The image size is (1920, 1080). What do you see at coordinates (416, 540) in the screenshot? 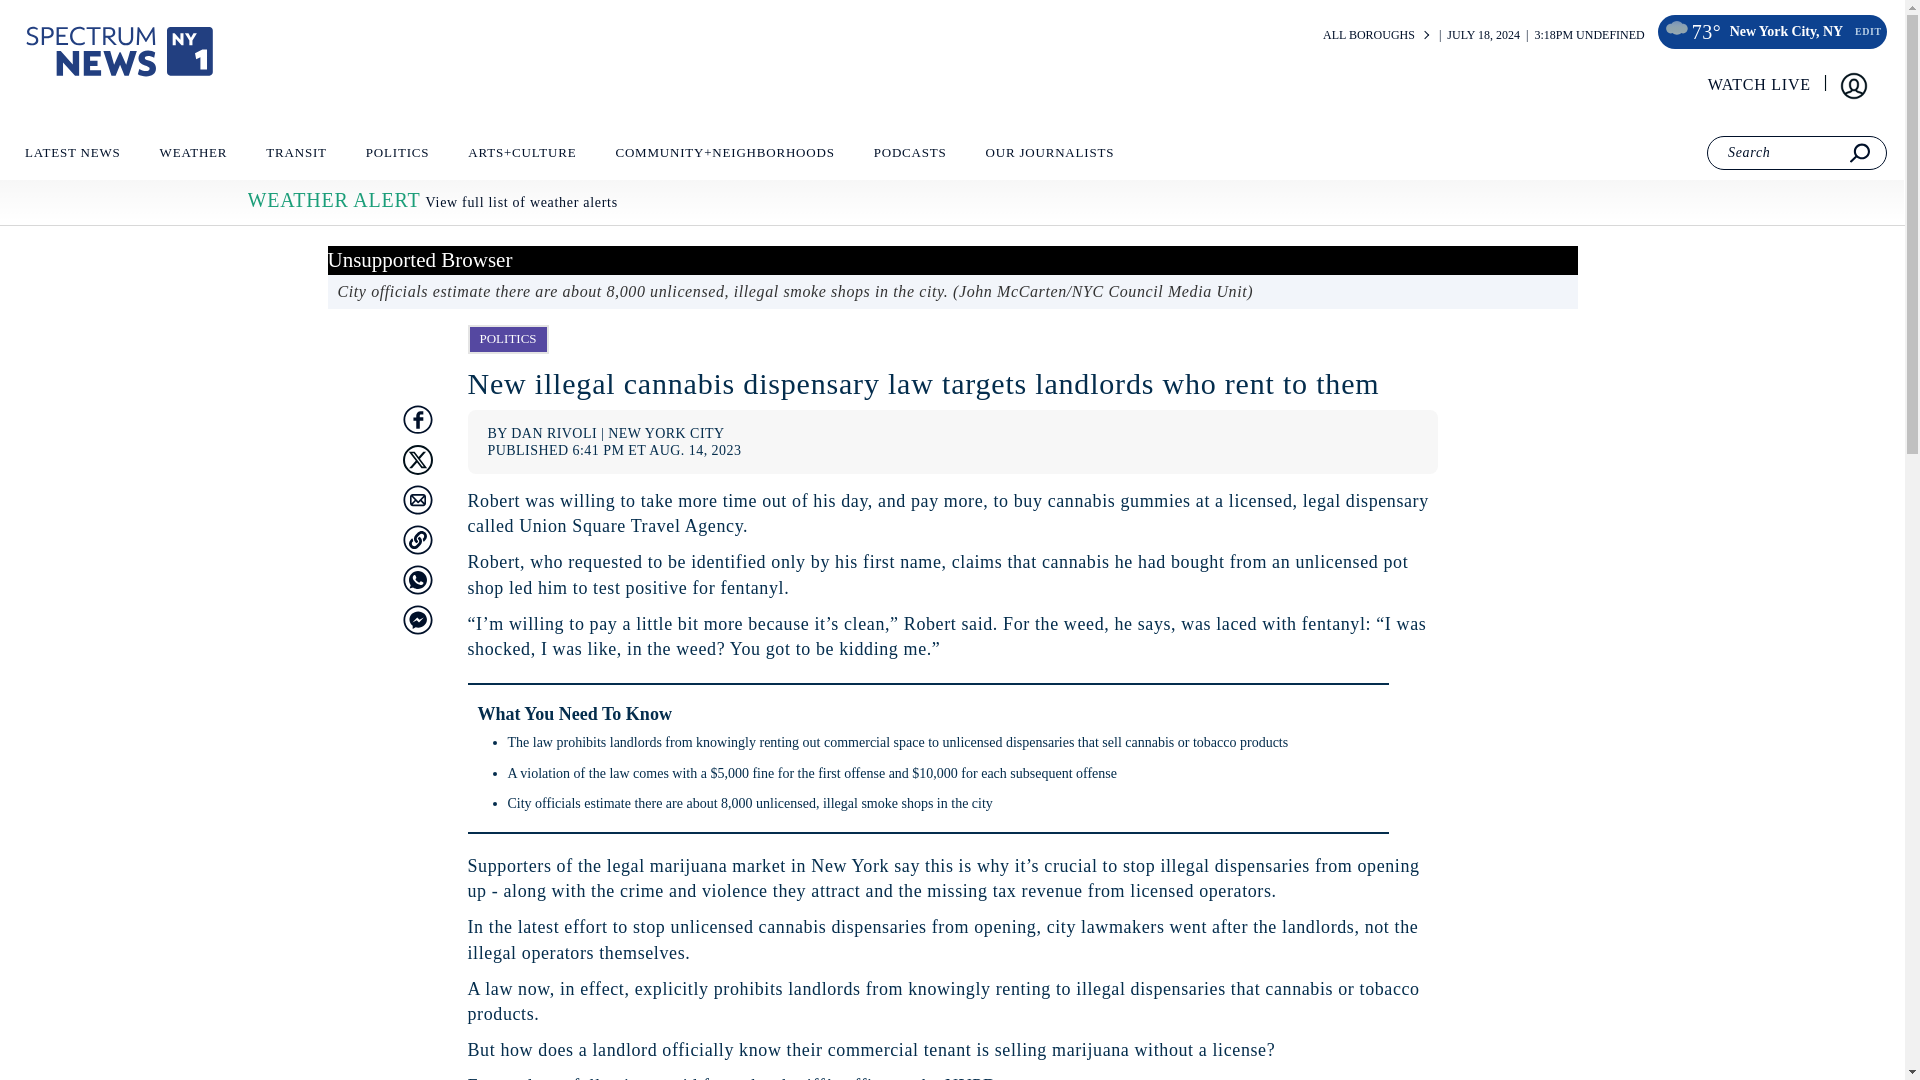
I see `Copy article link` at bounding box center [416, 540].